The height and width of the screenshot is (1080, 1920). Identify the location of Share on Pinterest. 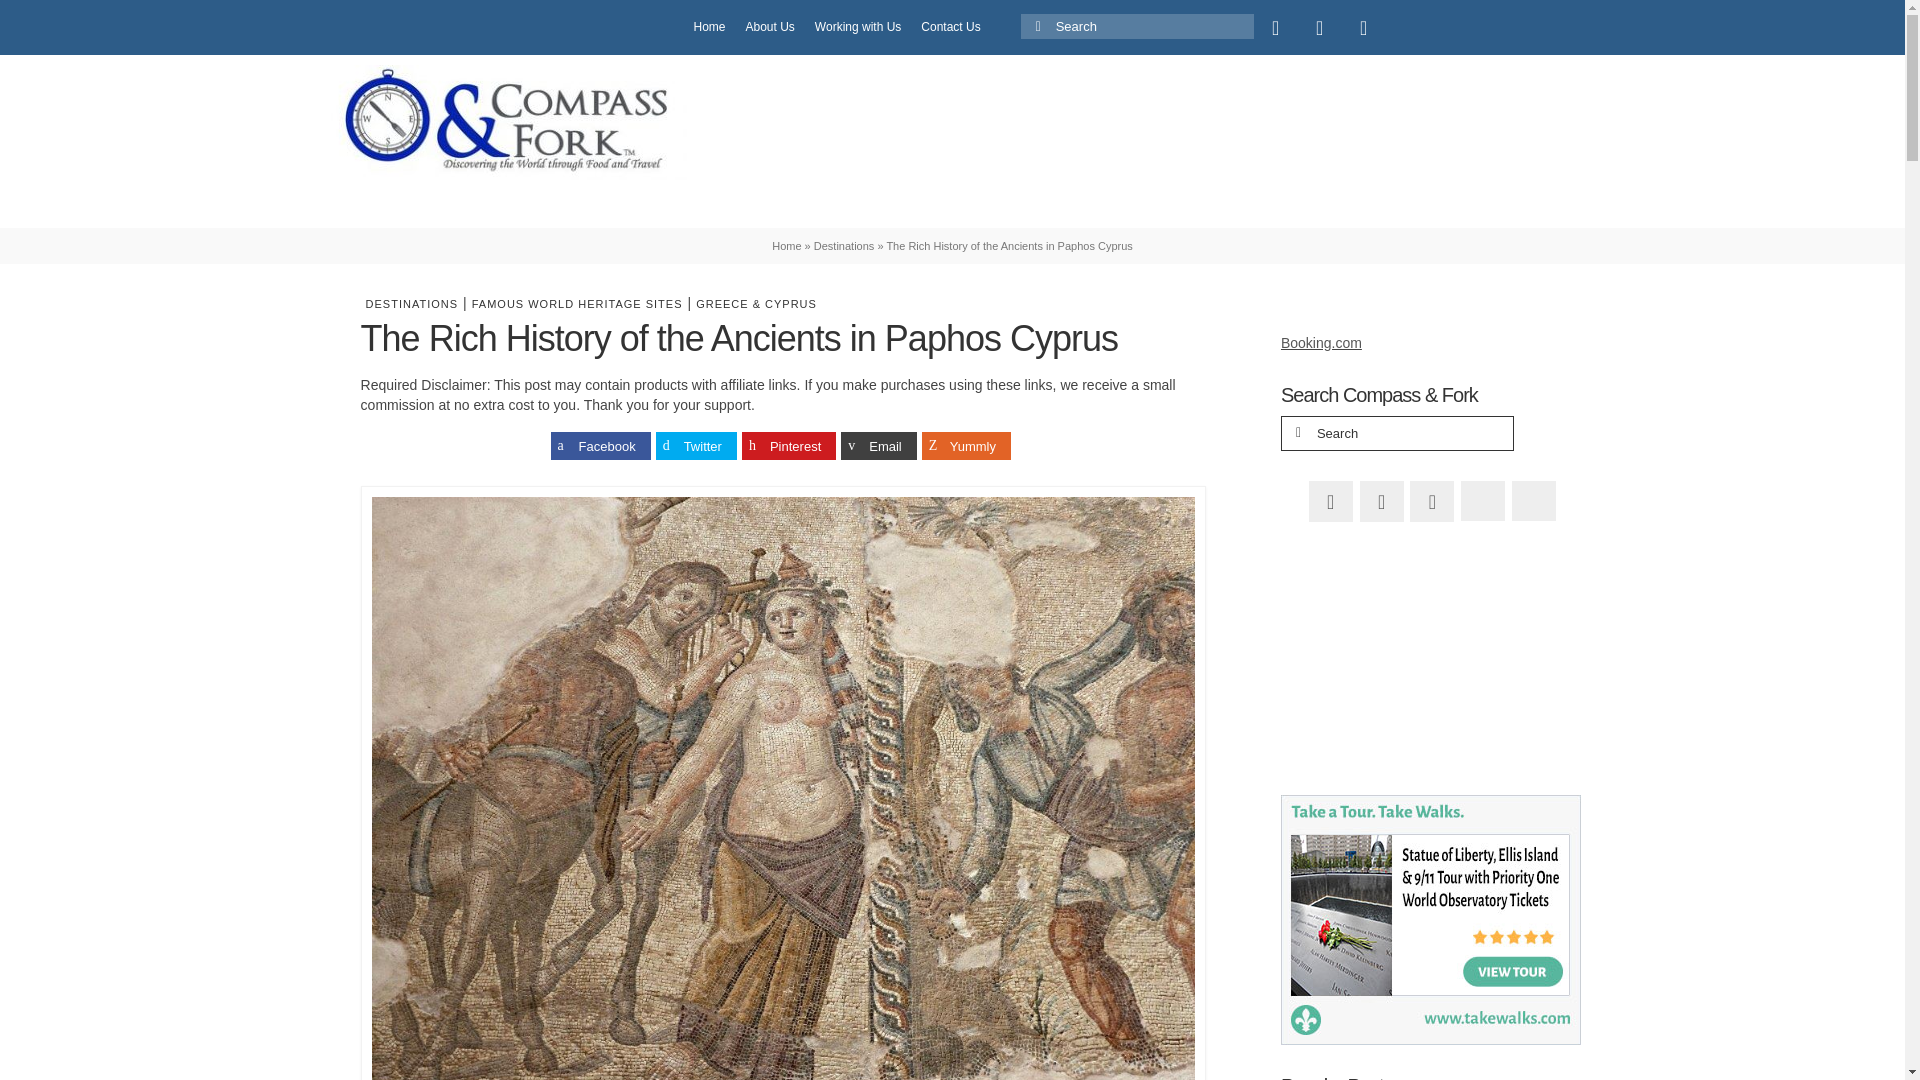
(788, 446).